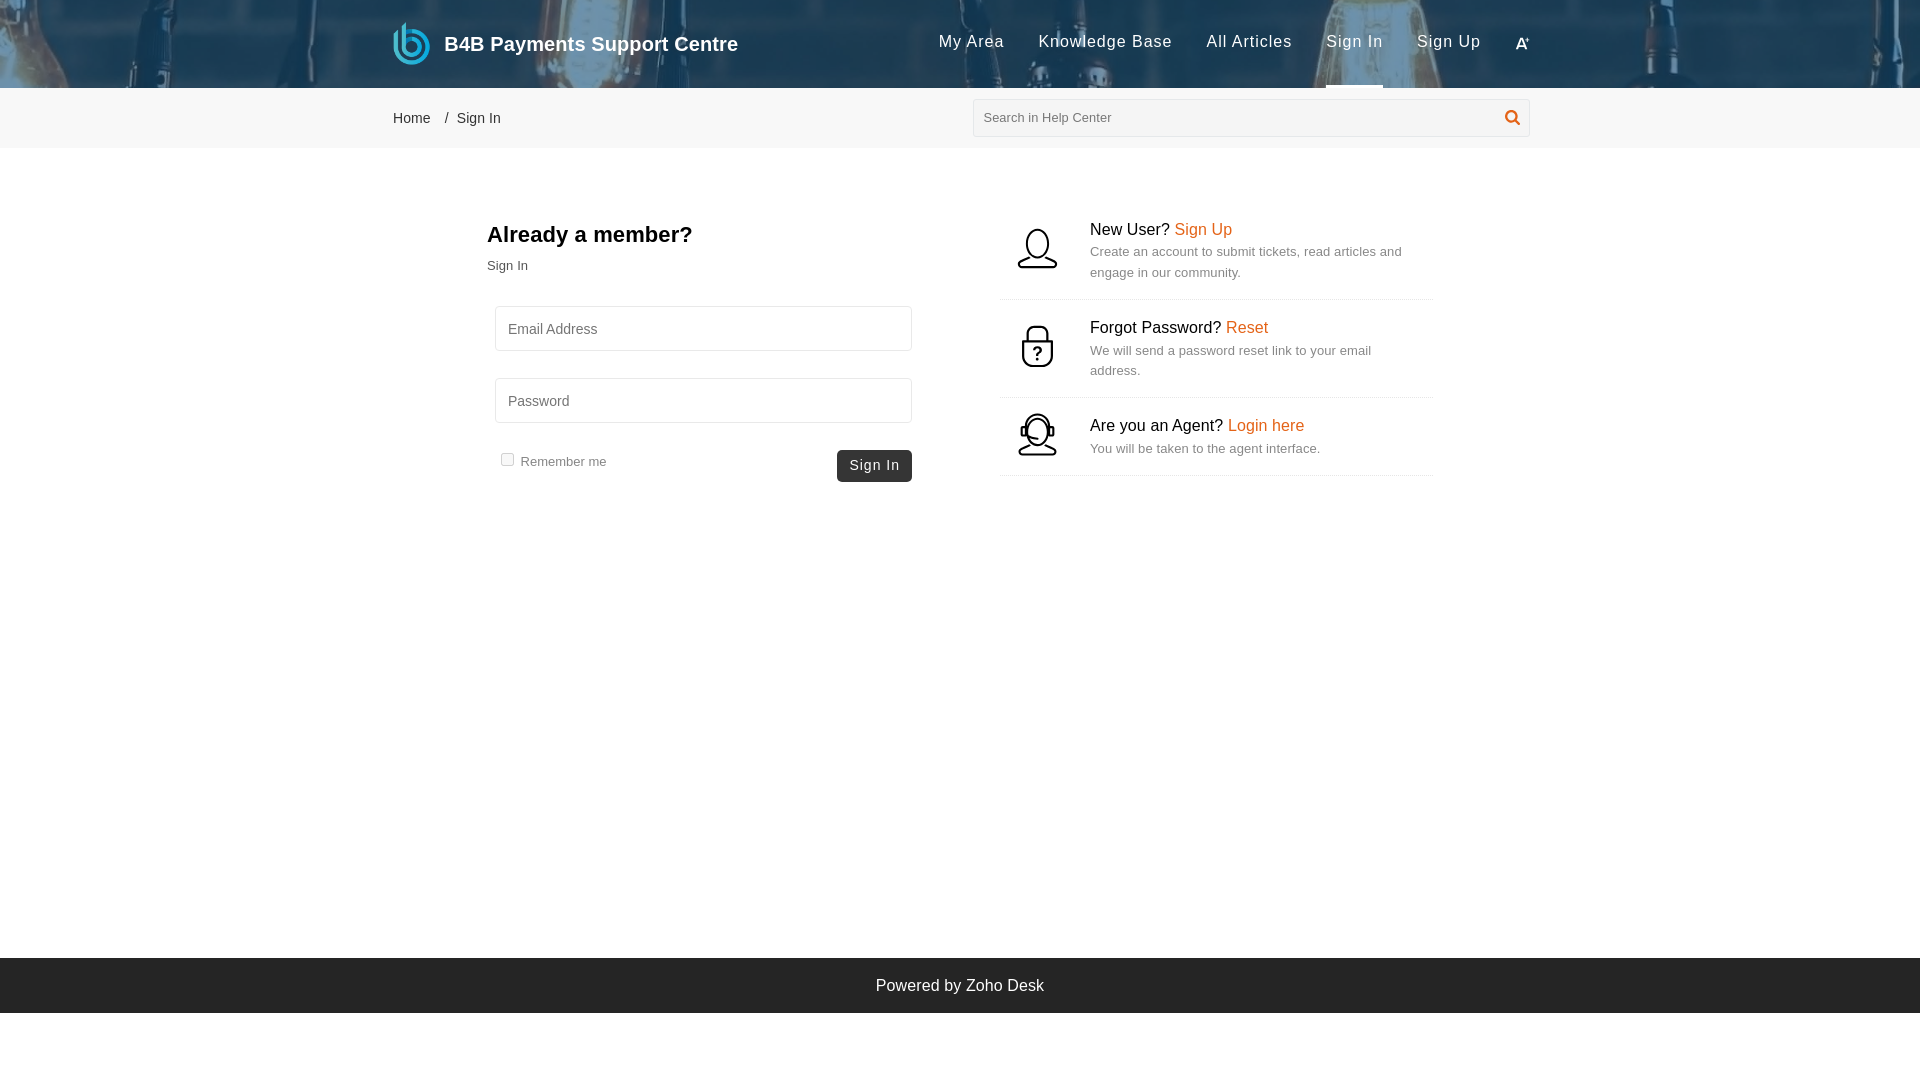 The width and height of the screenshot is (1920, 1080). Describe the element at coordinates (1448, 41) in the screenshot. I see `Sign Up` at that location.